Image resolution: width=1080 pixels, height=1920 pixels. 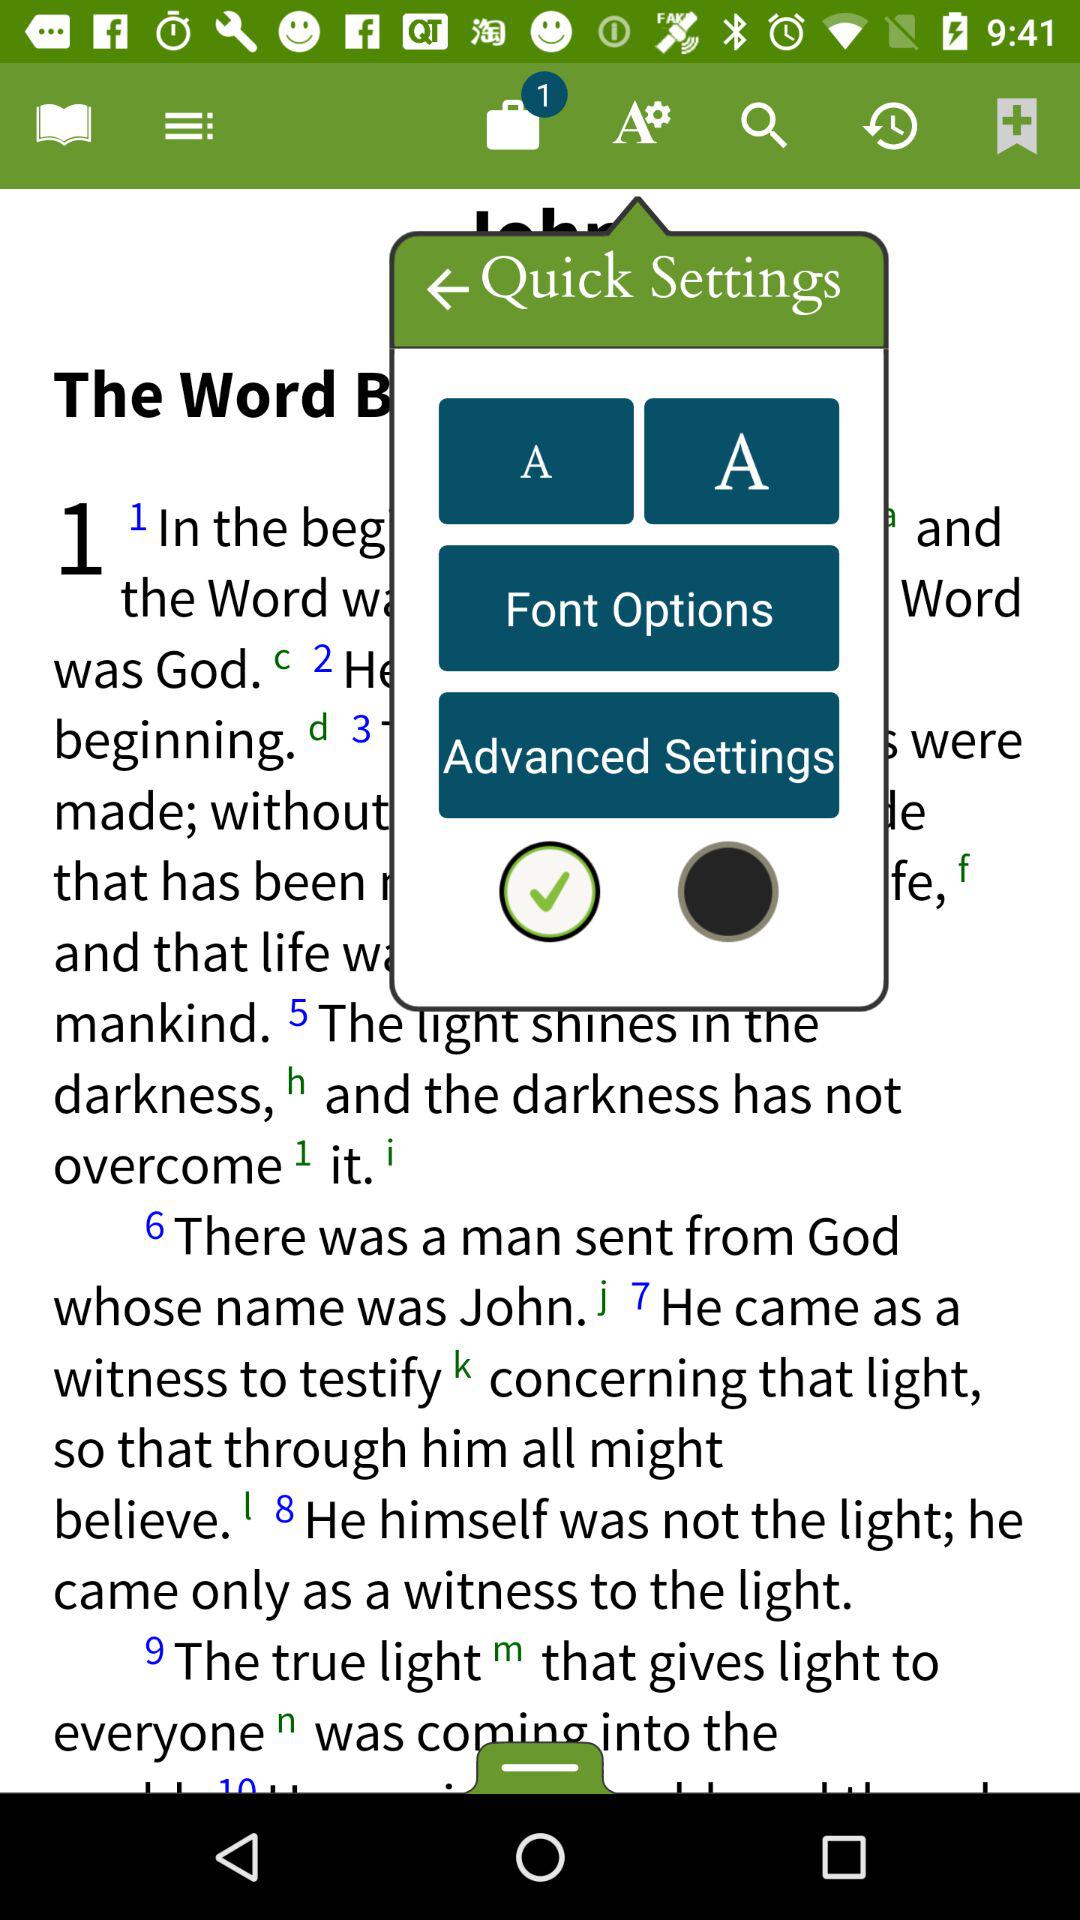 I want to click on reload, so click(x=891, y=126).